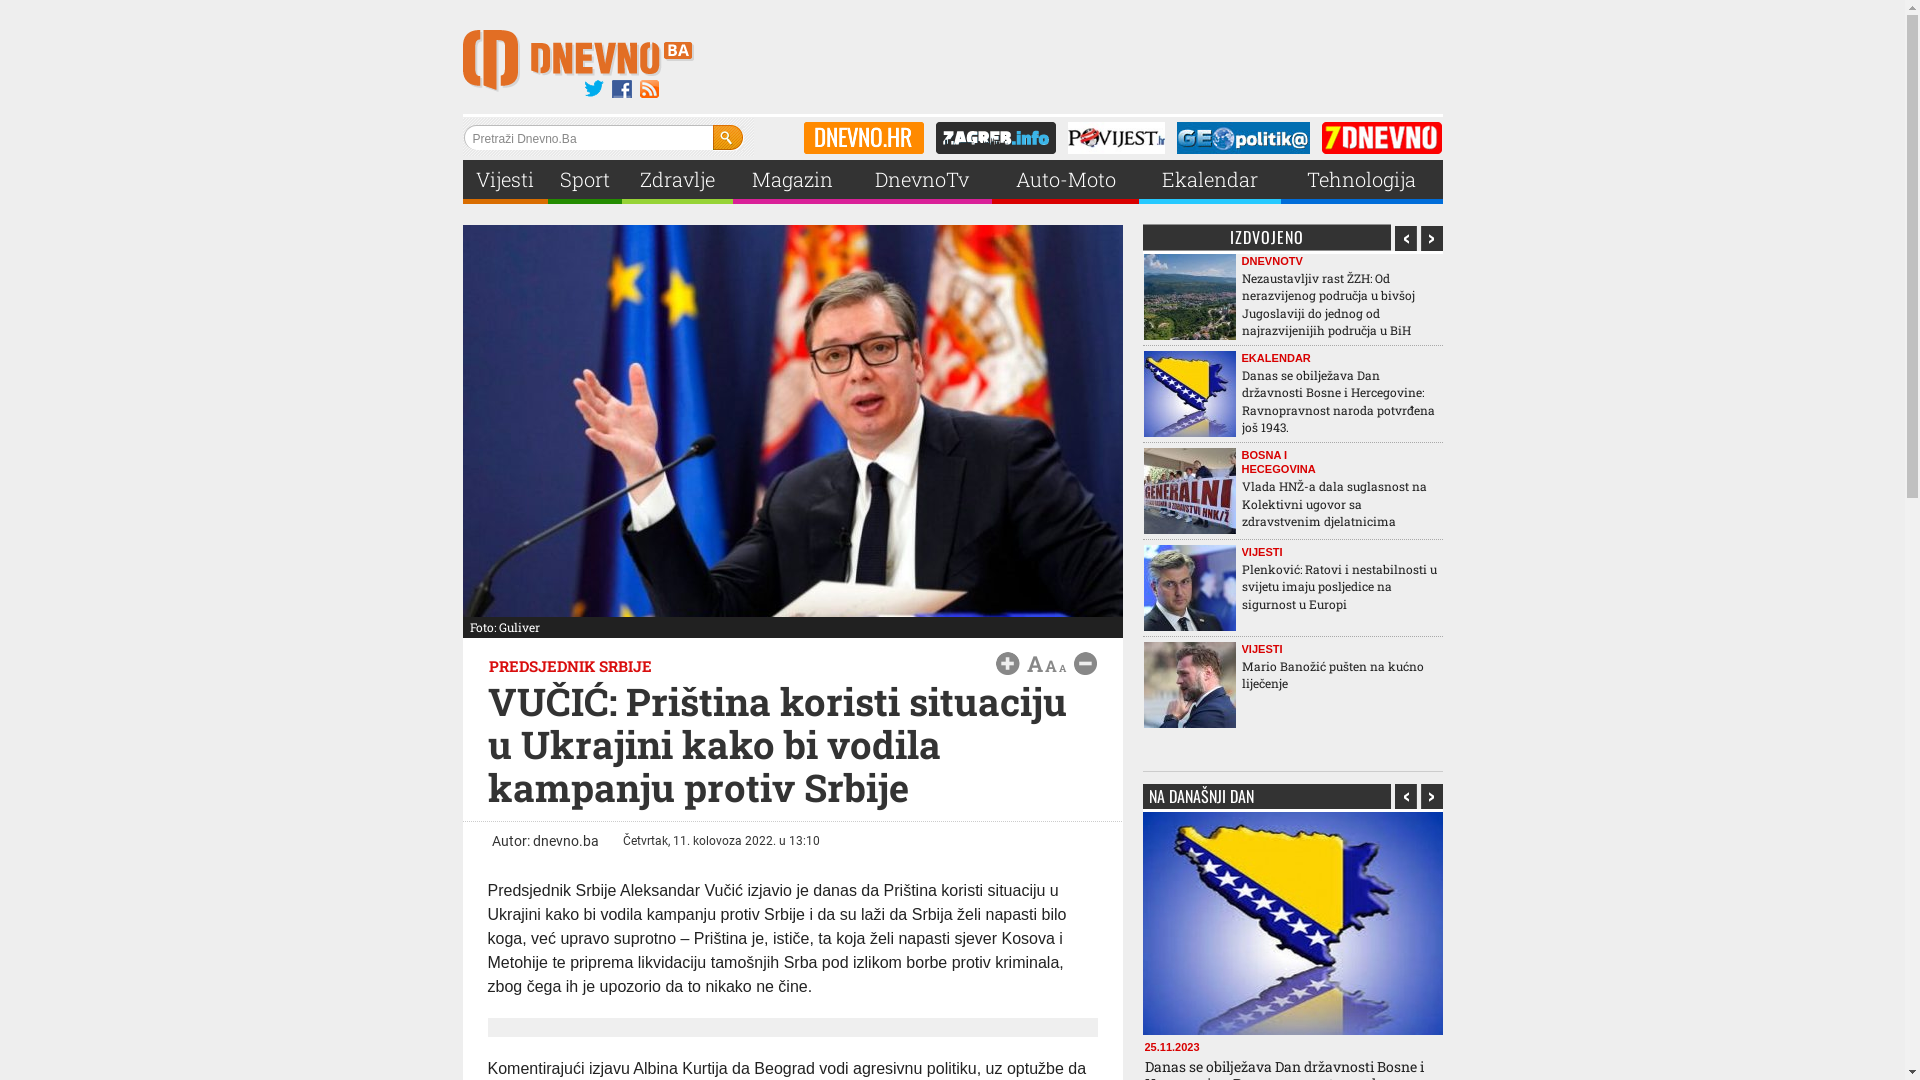 The height and width of the screenshot is (1080, 1920). What do you see at coordinates (1432, 796) in the screenshot?
I see `Next` at bounding box center [1432, 796].